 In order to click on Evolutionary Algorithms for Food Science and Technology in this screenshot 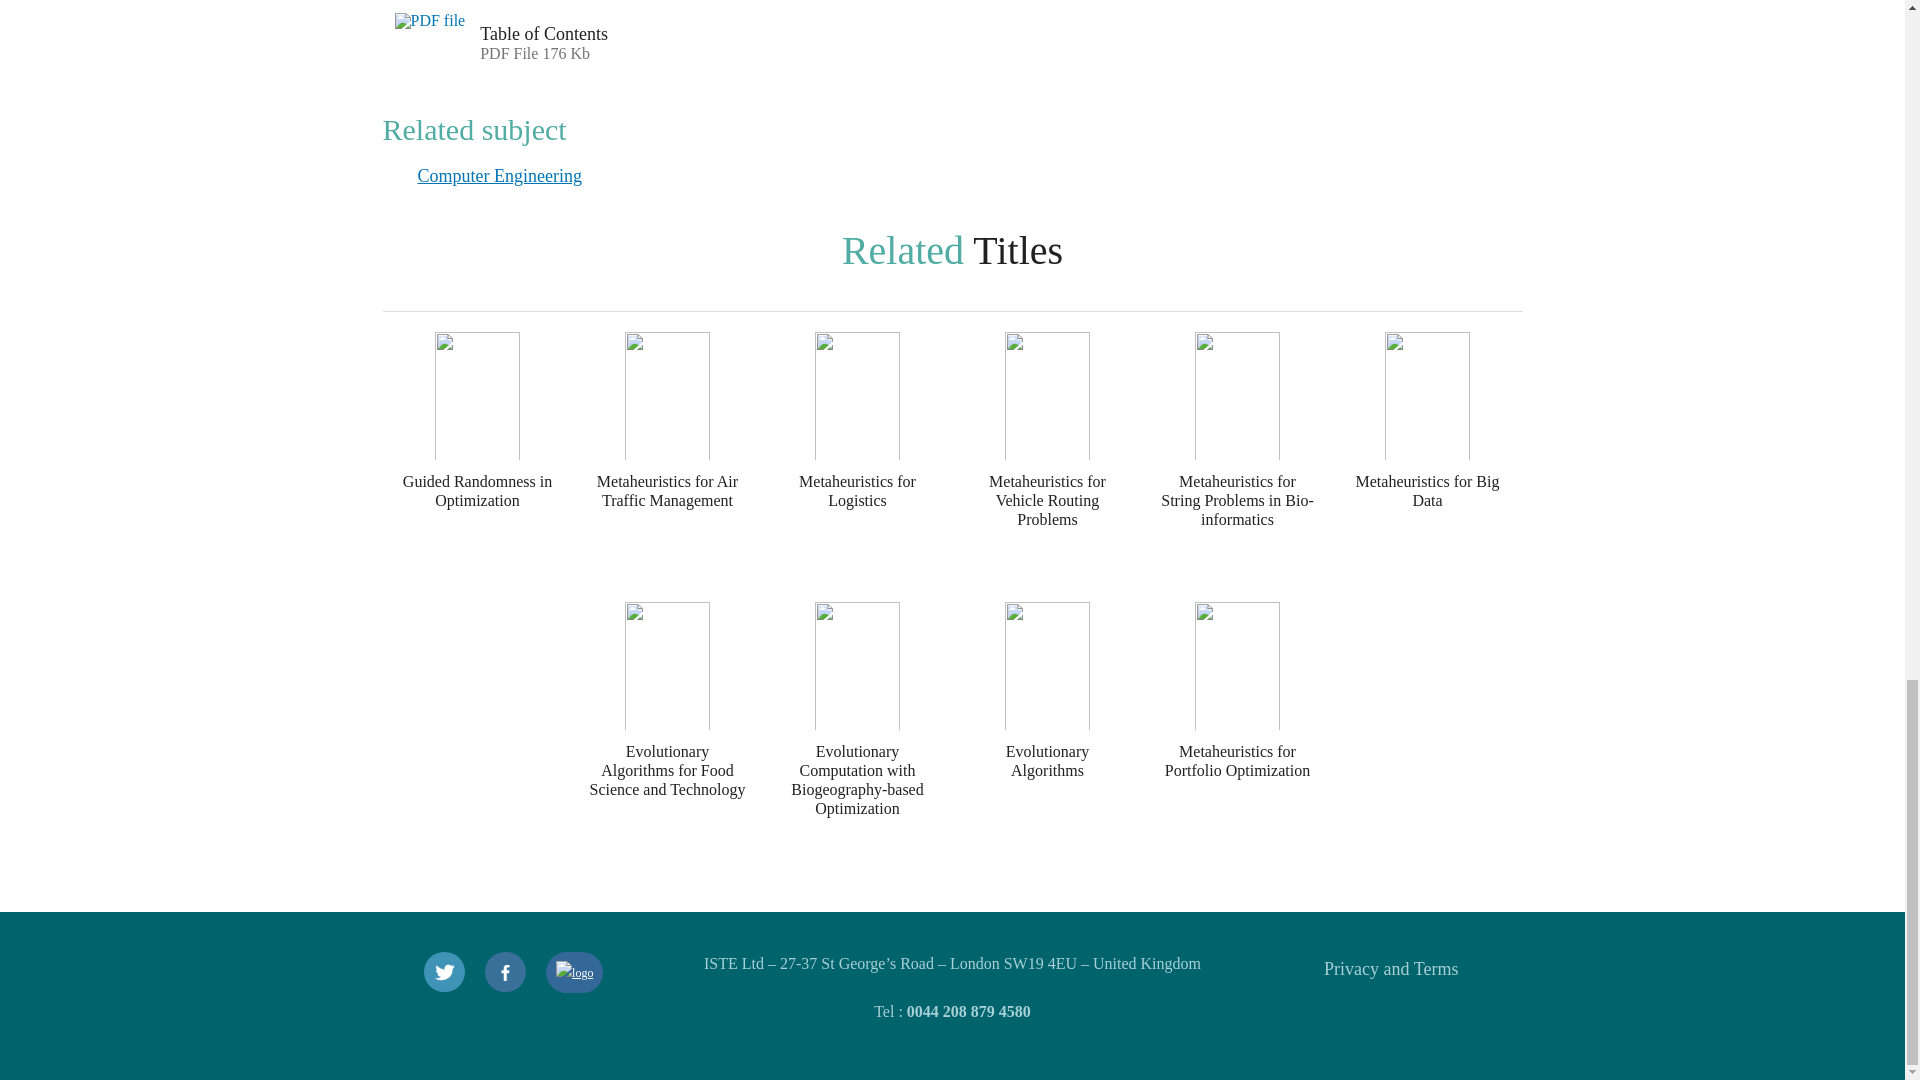, I will do `click(667, 736)`.